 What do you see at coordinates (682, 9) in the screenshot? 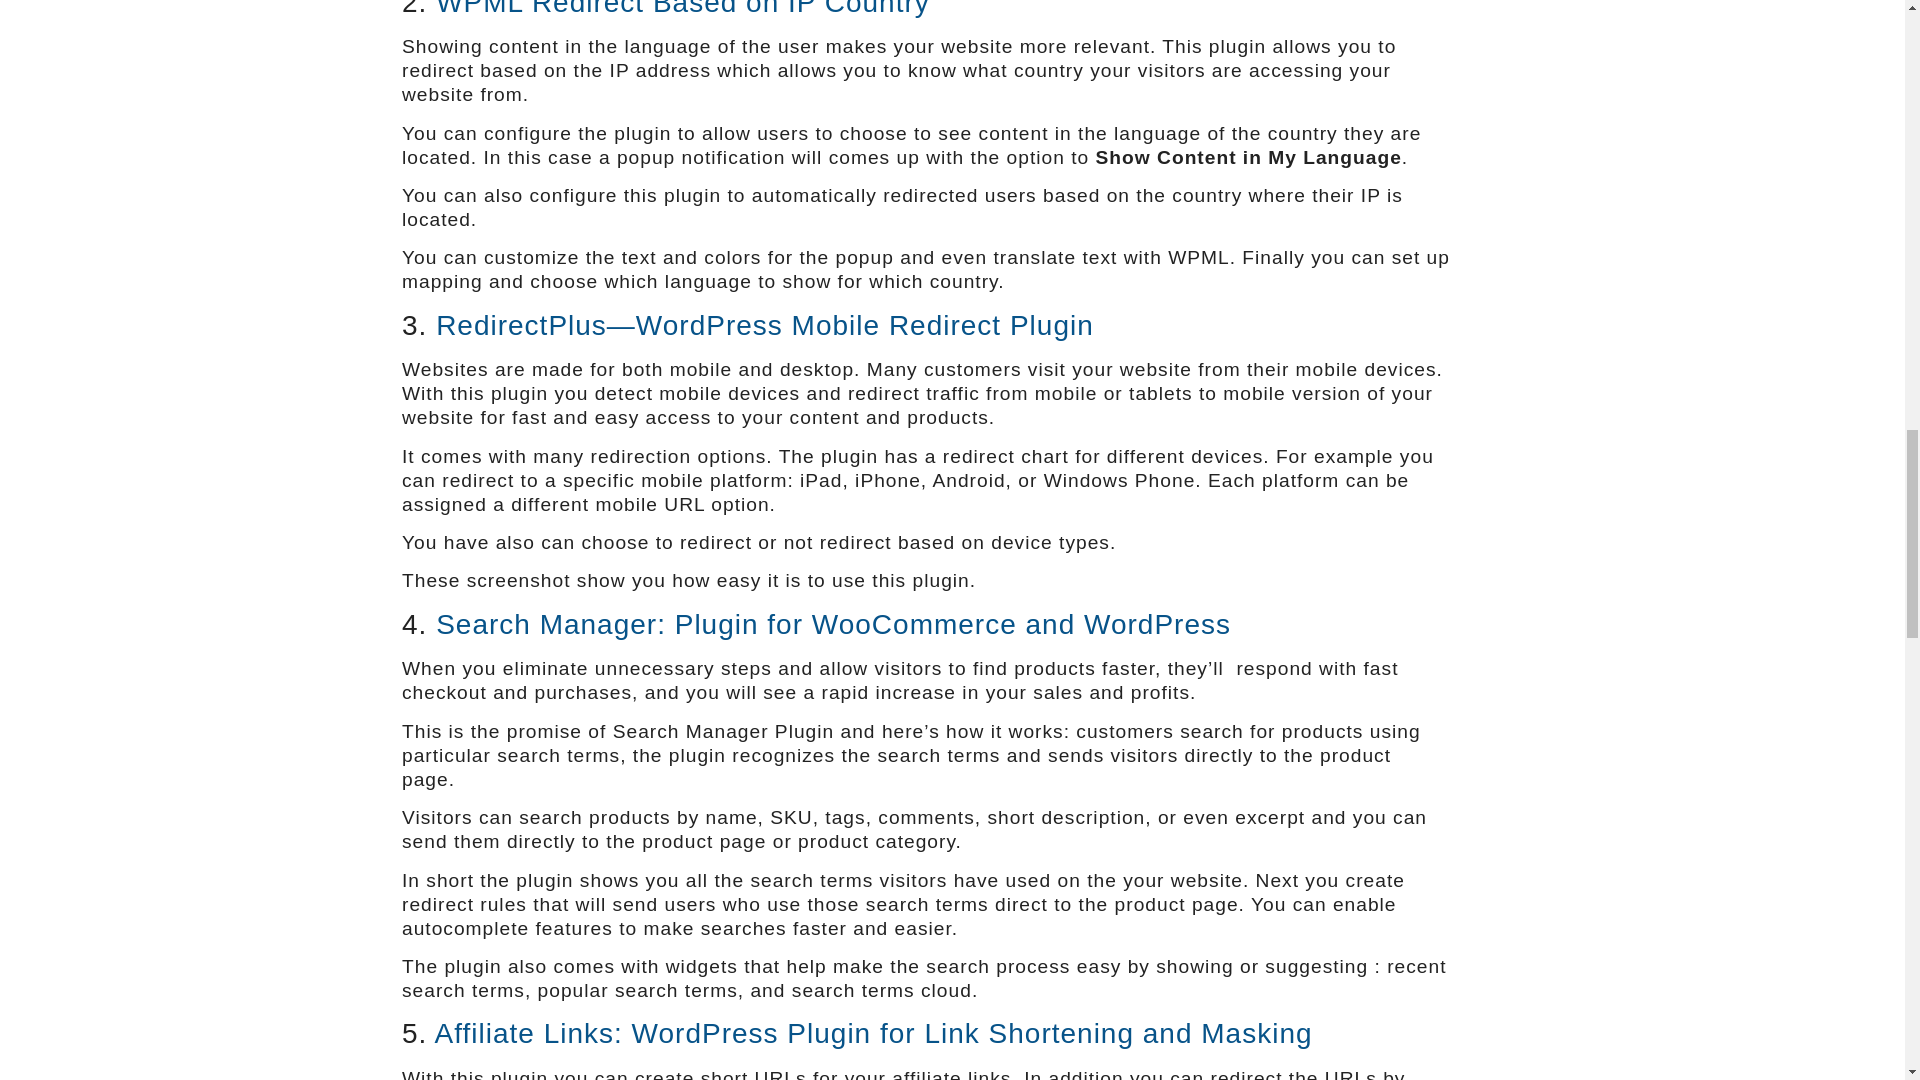
I see `WPML Redirect Based on IP Country` at bounding box center [682, 9].